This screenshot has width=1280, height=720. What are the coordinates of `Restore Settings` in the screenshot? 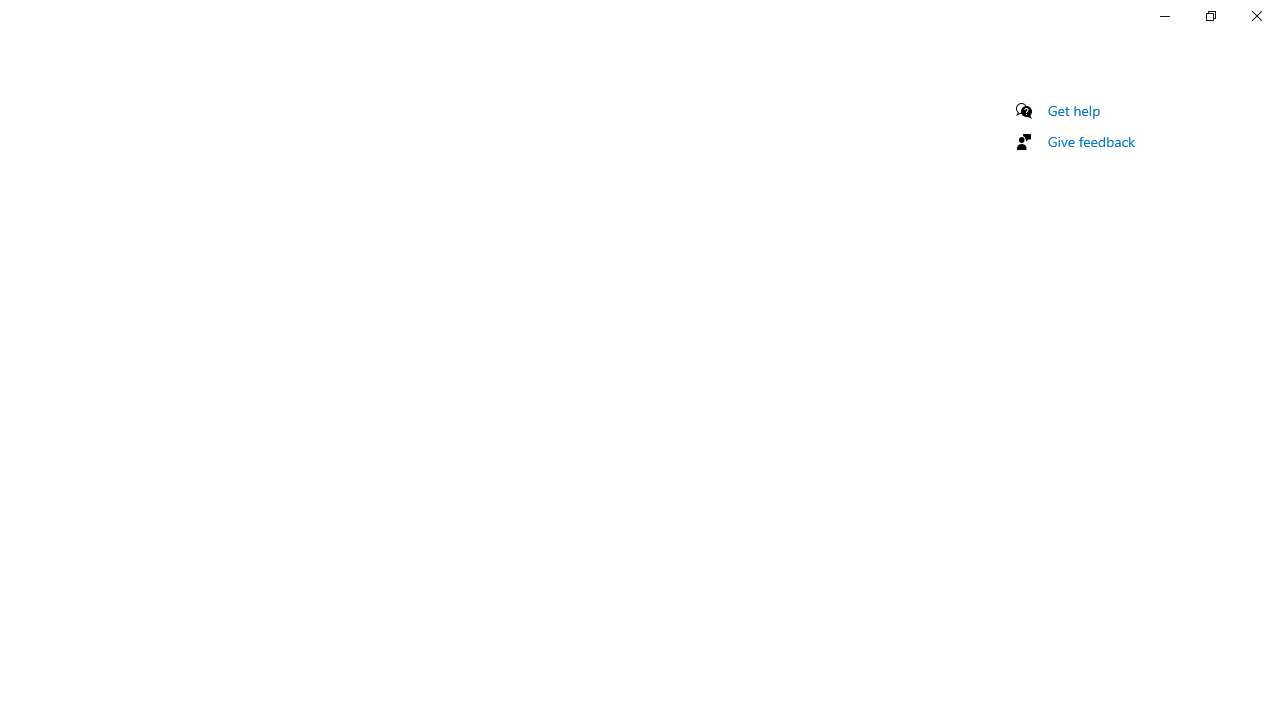 It's located at (1210, 16).